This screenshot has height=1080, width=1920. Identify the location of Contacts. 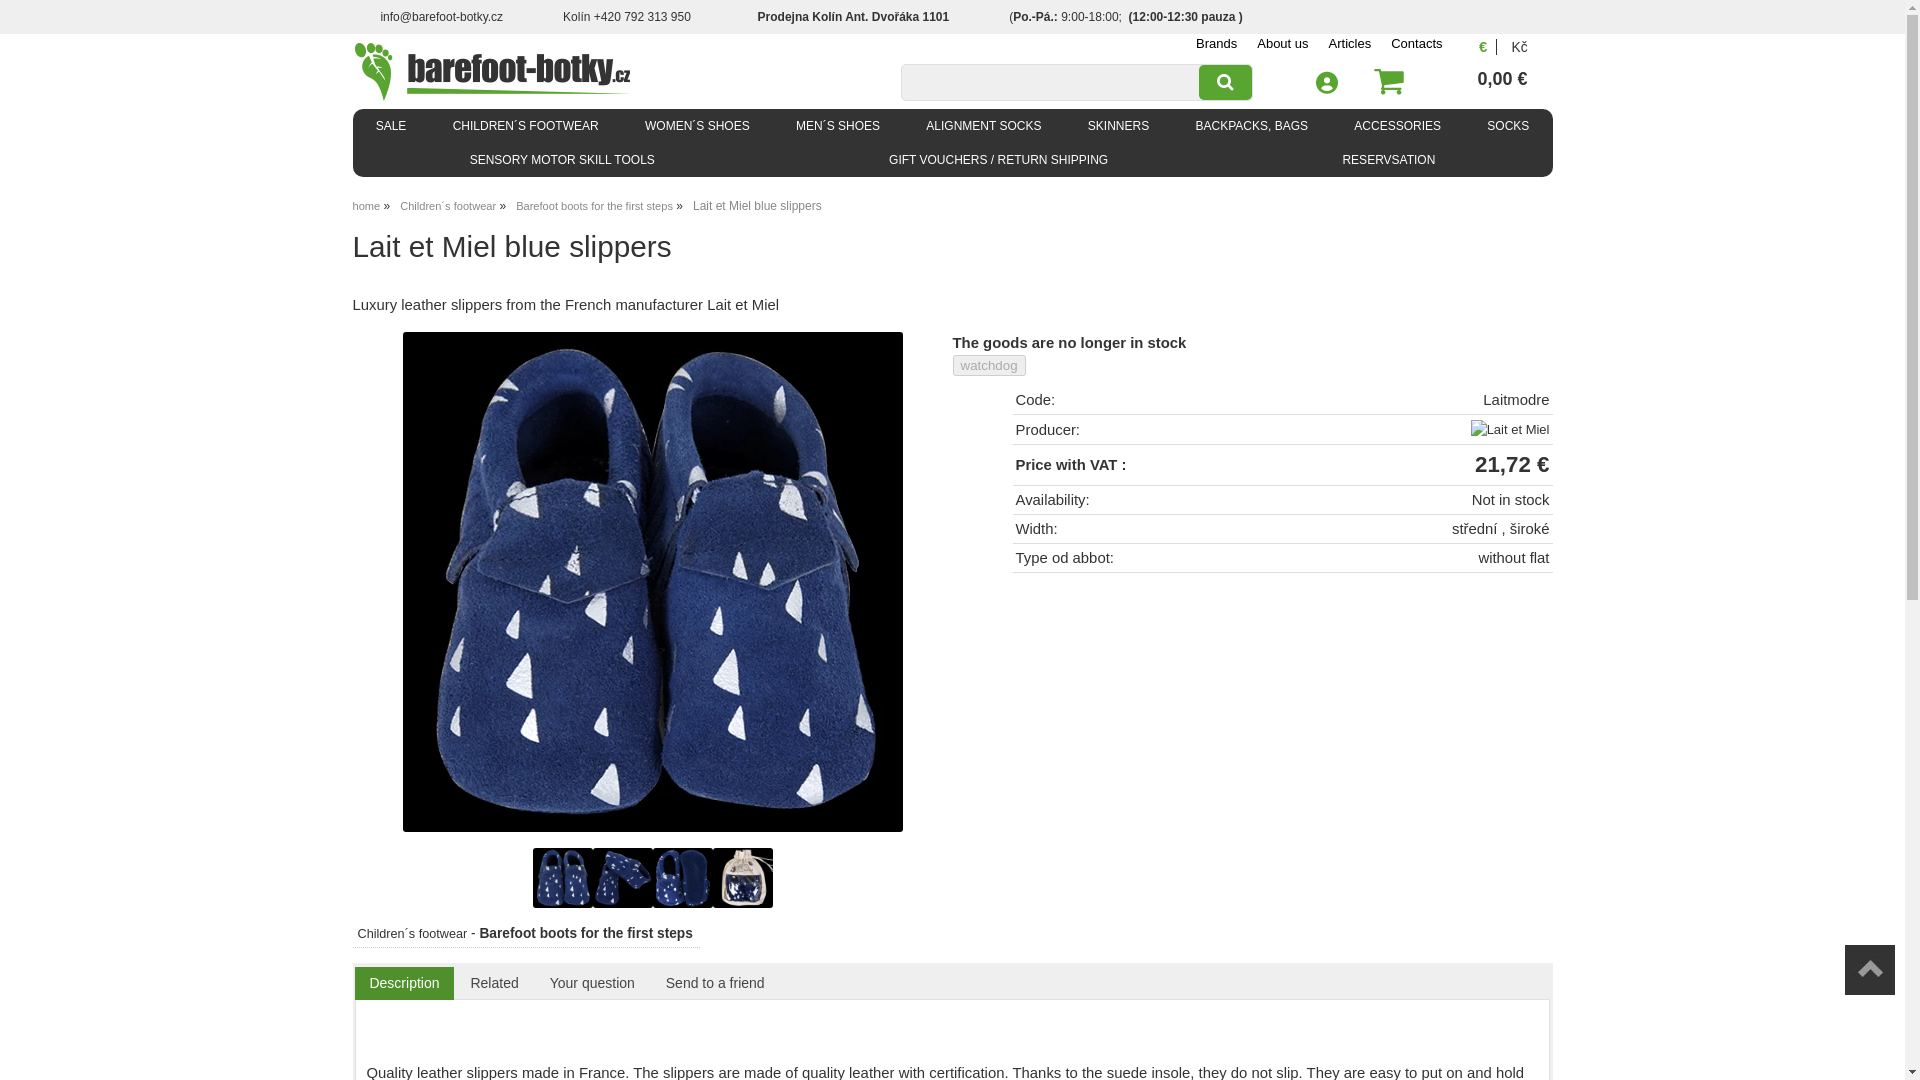
(1416, 42).